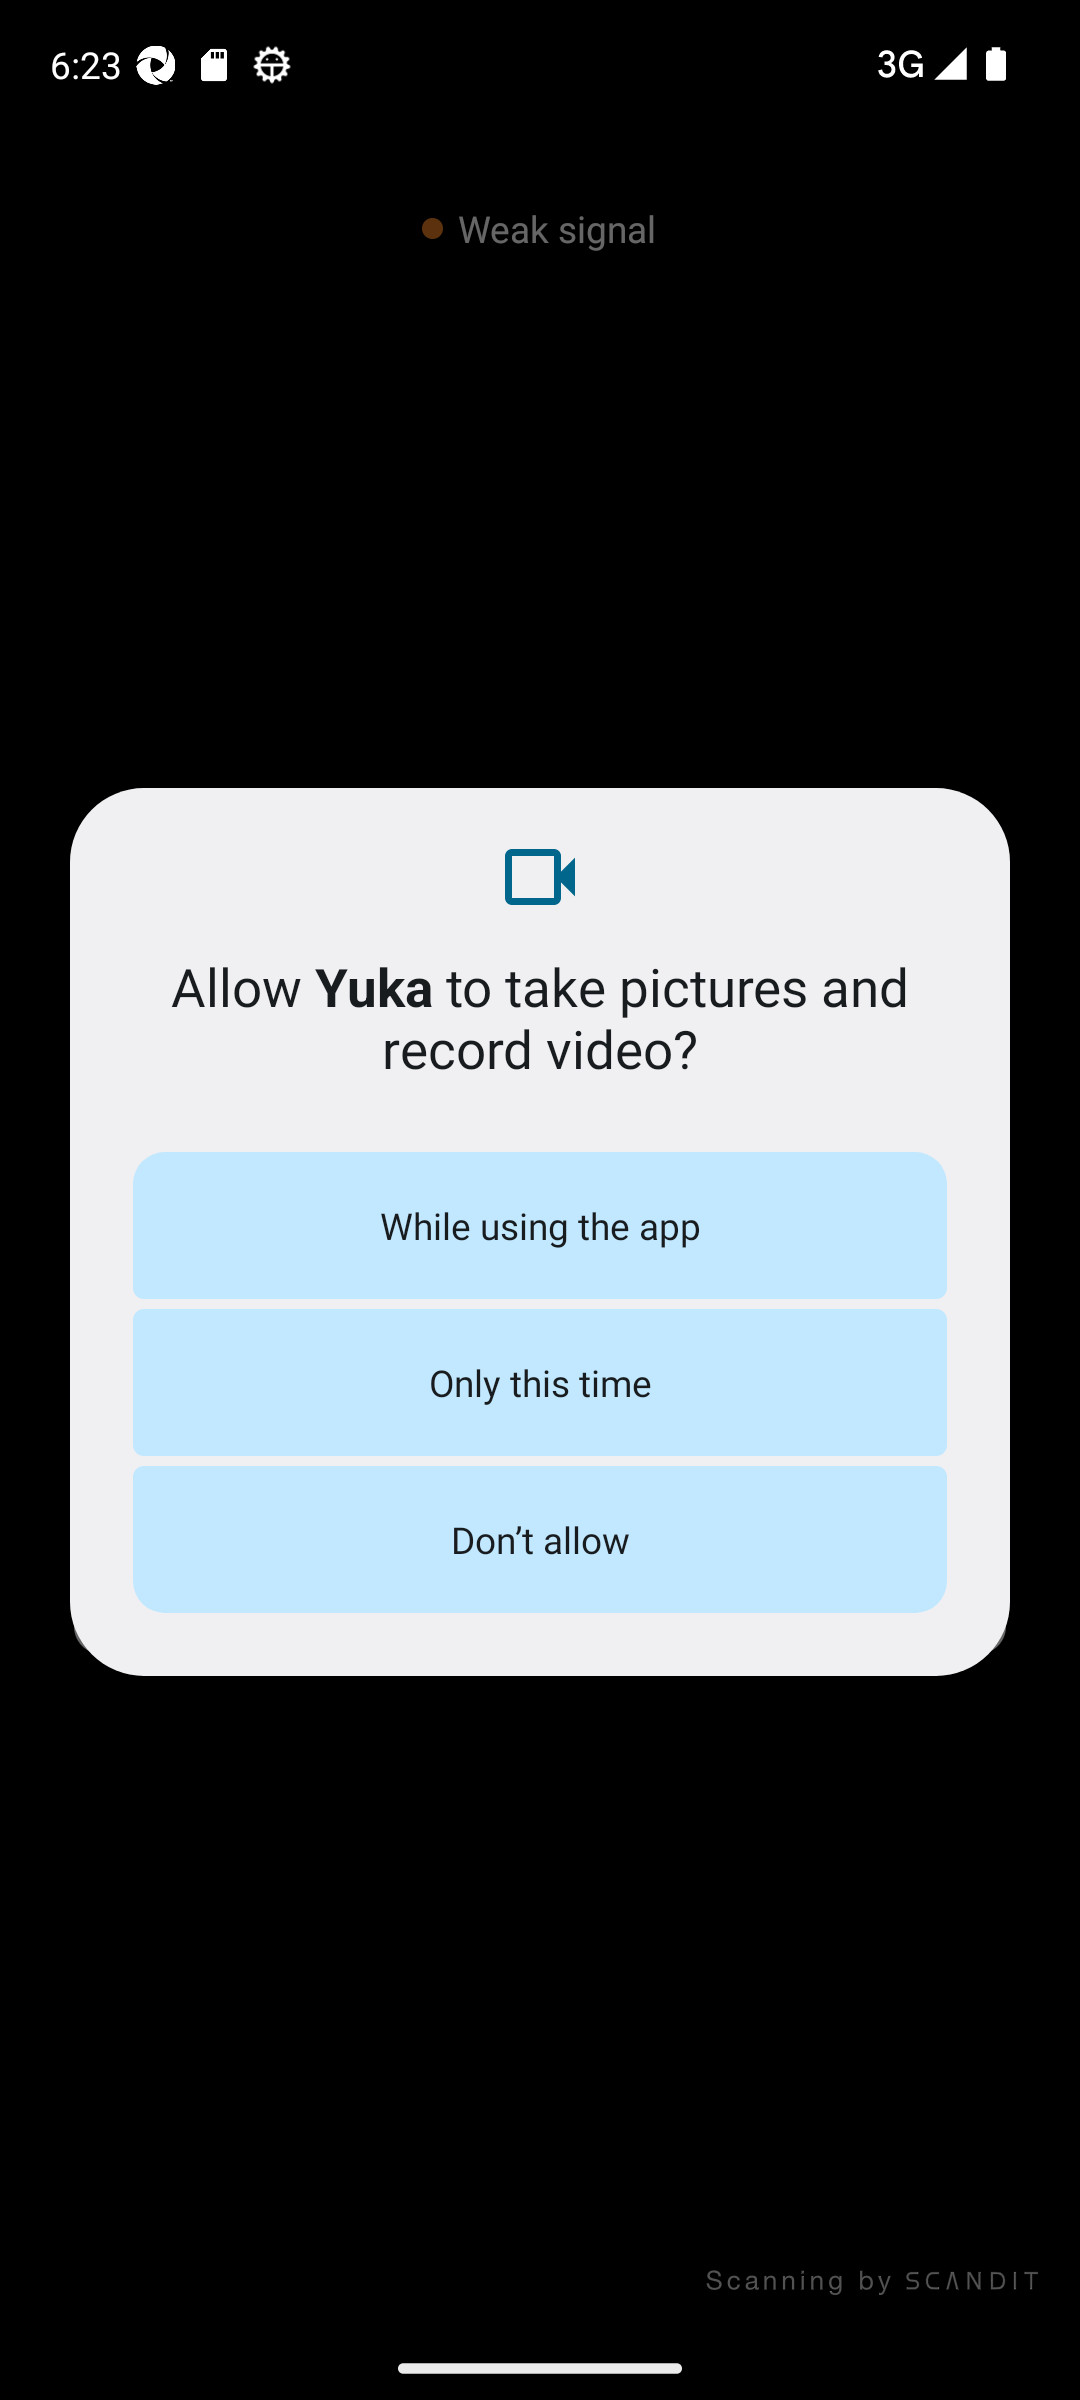 The width and height of the screenshot is (1080, 2400). Describe the element at coordinates (540, 1539) in the screenshot. I see `Don’t allow` at that location.